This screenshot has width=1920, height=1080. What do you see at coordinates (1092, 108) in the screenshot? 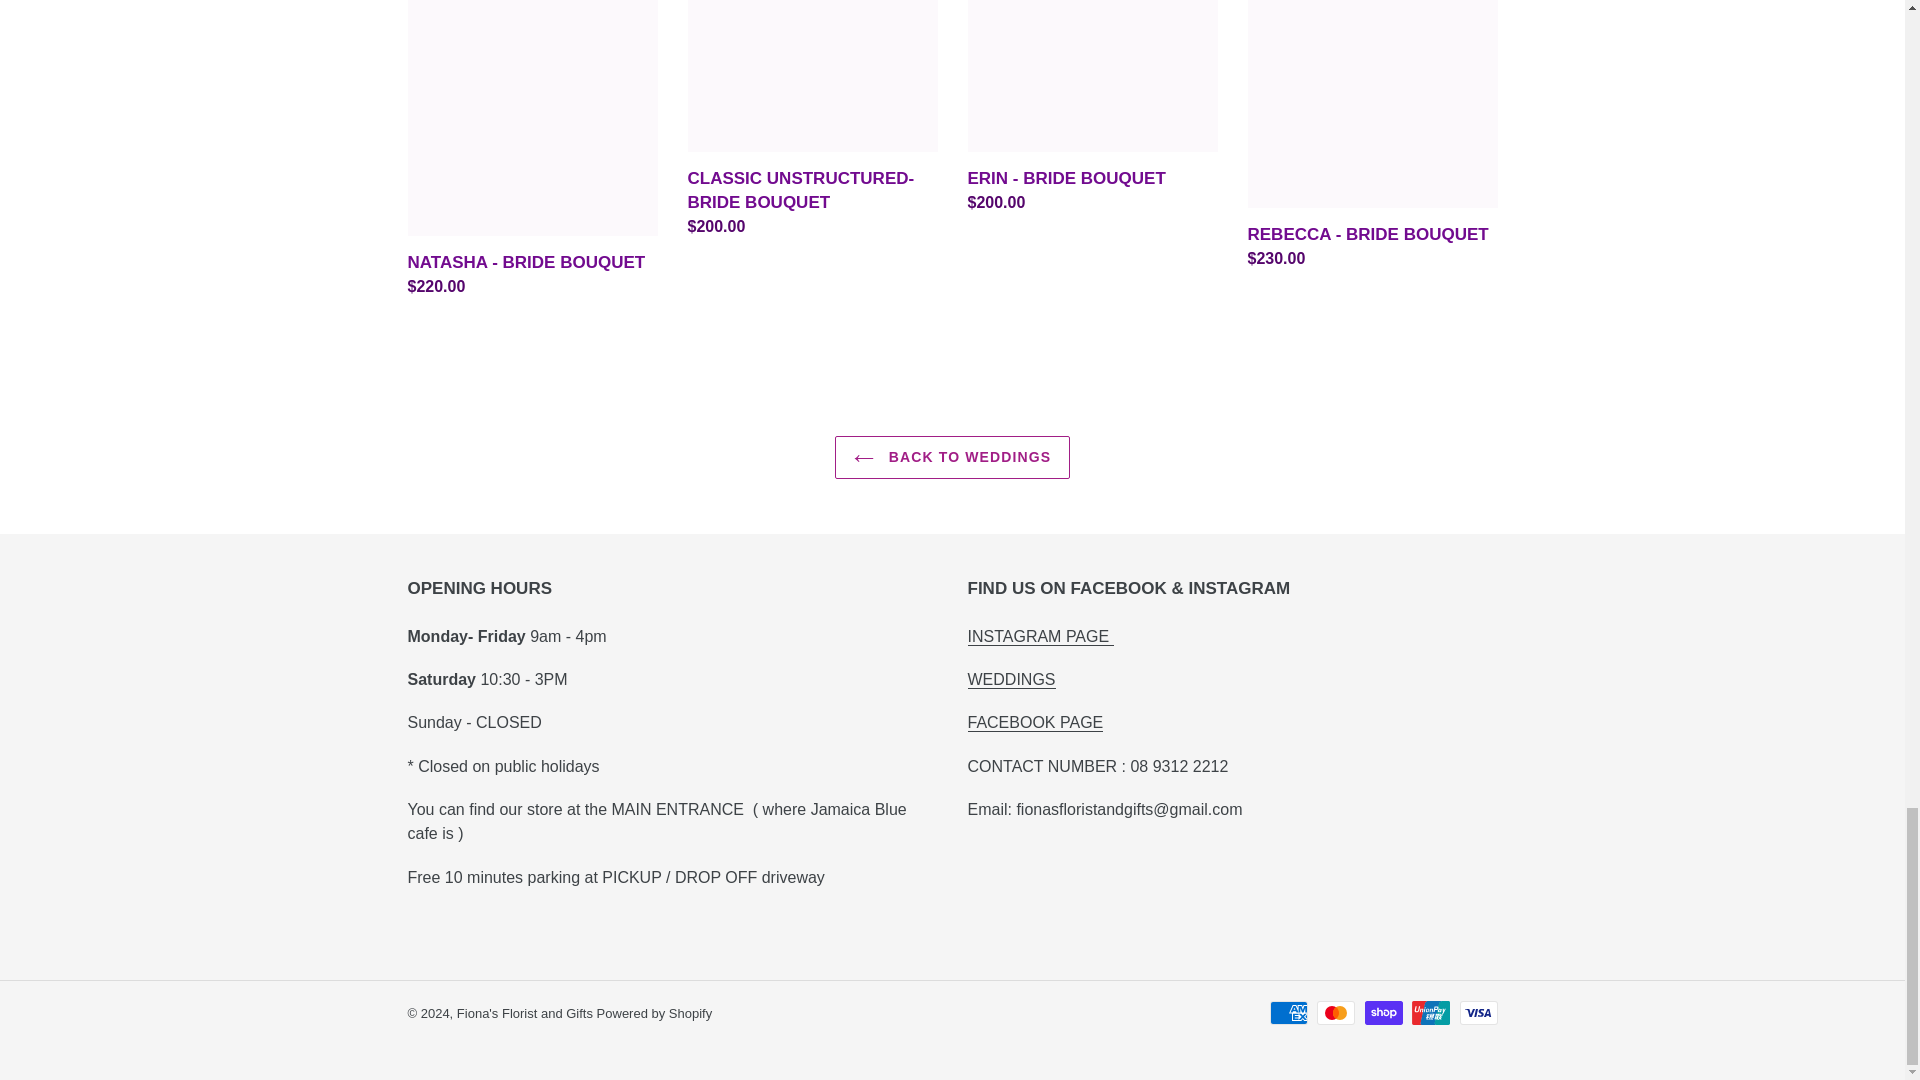
I see `ERIN - BRIDE BOUQUET` at bounding box center [1092, 108].